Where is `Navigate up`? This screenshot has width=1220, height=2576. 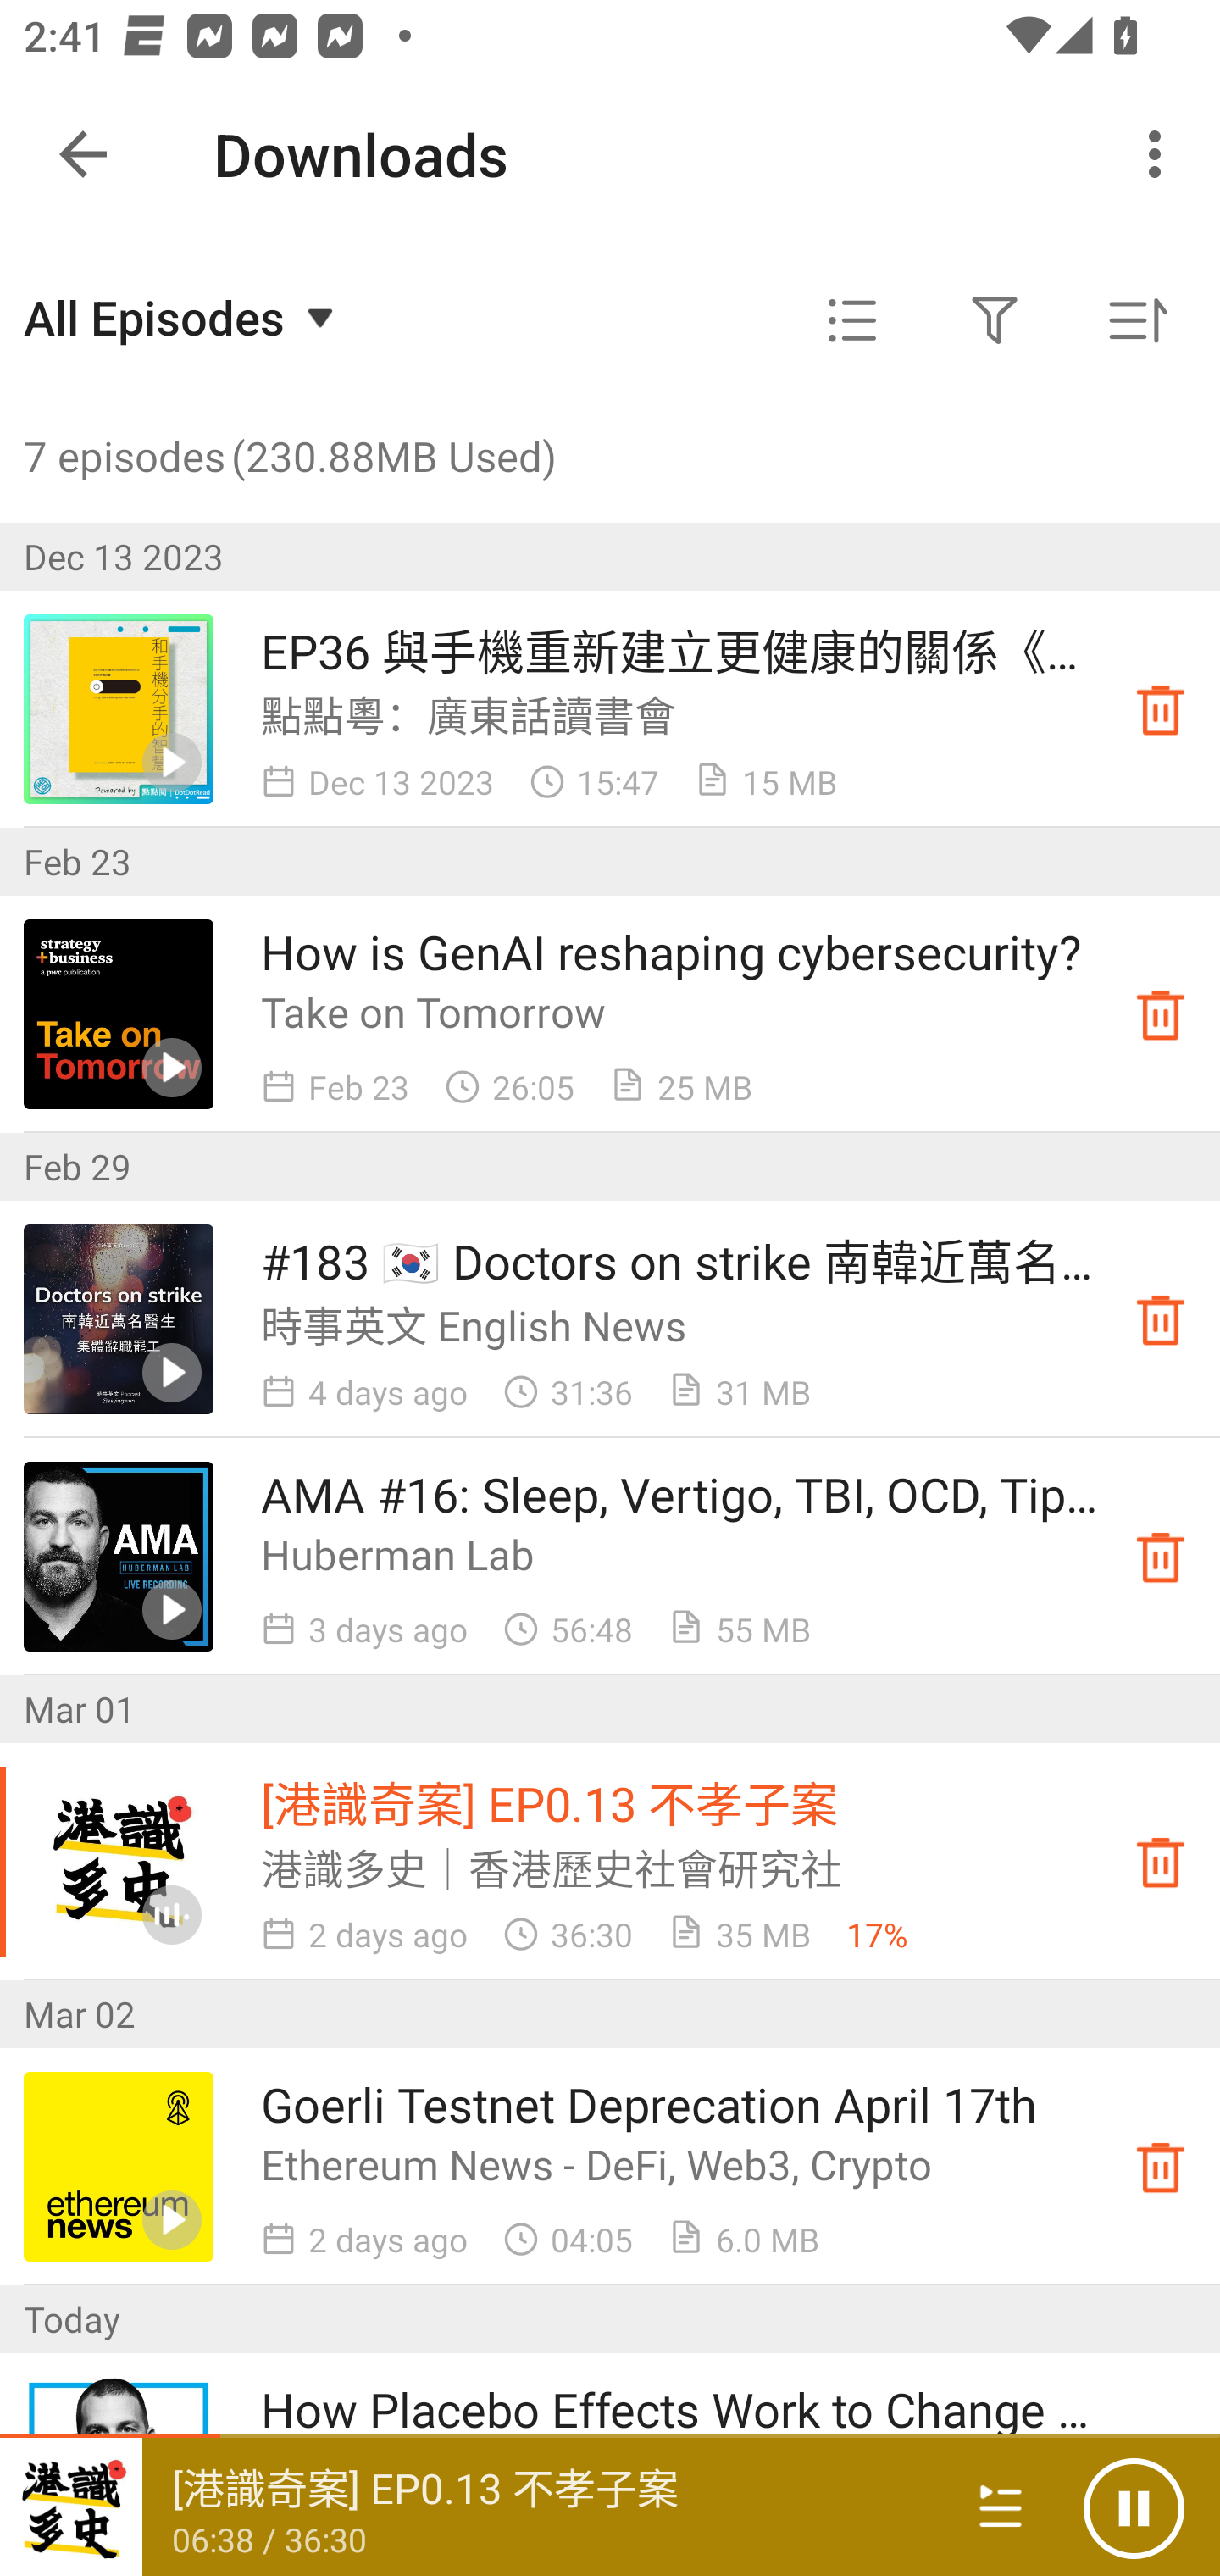
Navigate up is located at coordinates (83, 154).